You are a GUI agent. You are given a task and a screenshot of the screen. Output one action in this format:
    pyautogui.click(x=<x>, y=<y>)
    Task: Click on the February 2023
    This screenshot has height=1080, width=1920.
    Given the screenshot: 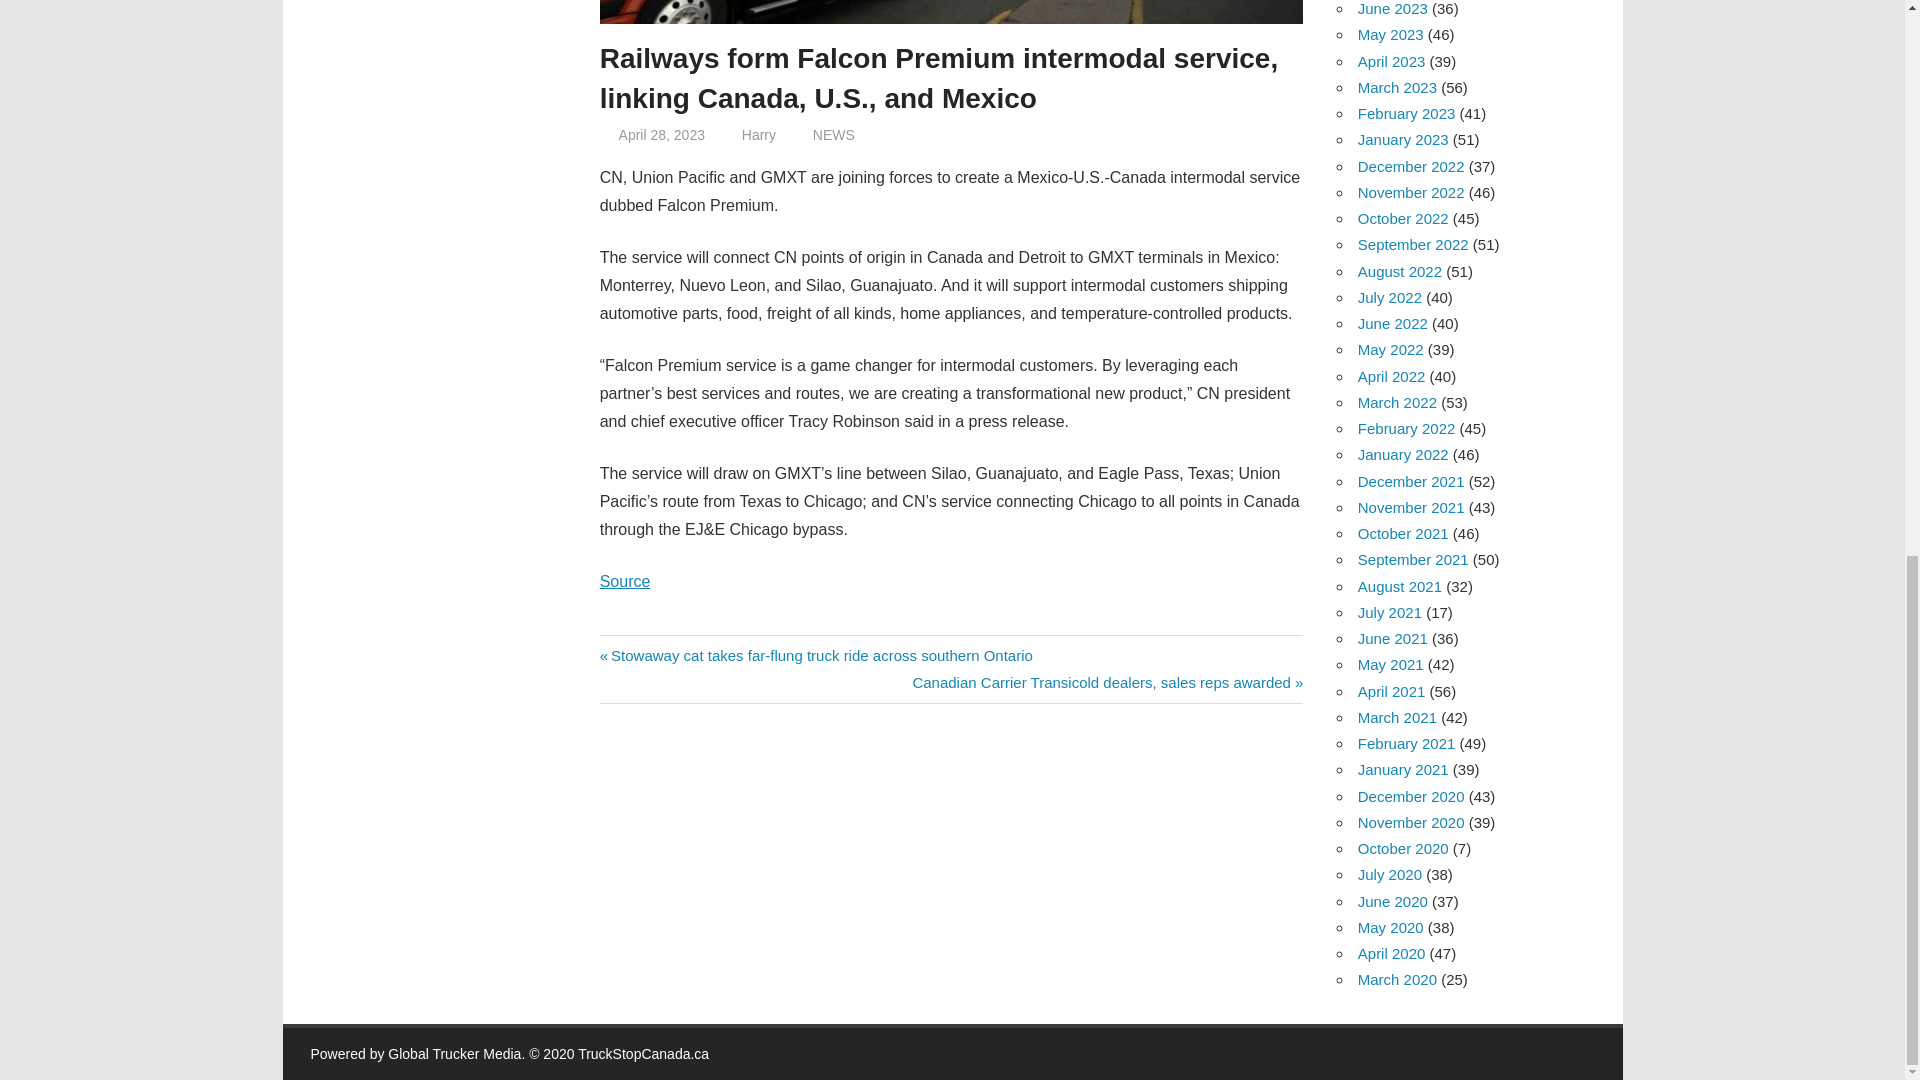 What is the action you would take?
    pyautogui.click(x=1406, y=113)
    